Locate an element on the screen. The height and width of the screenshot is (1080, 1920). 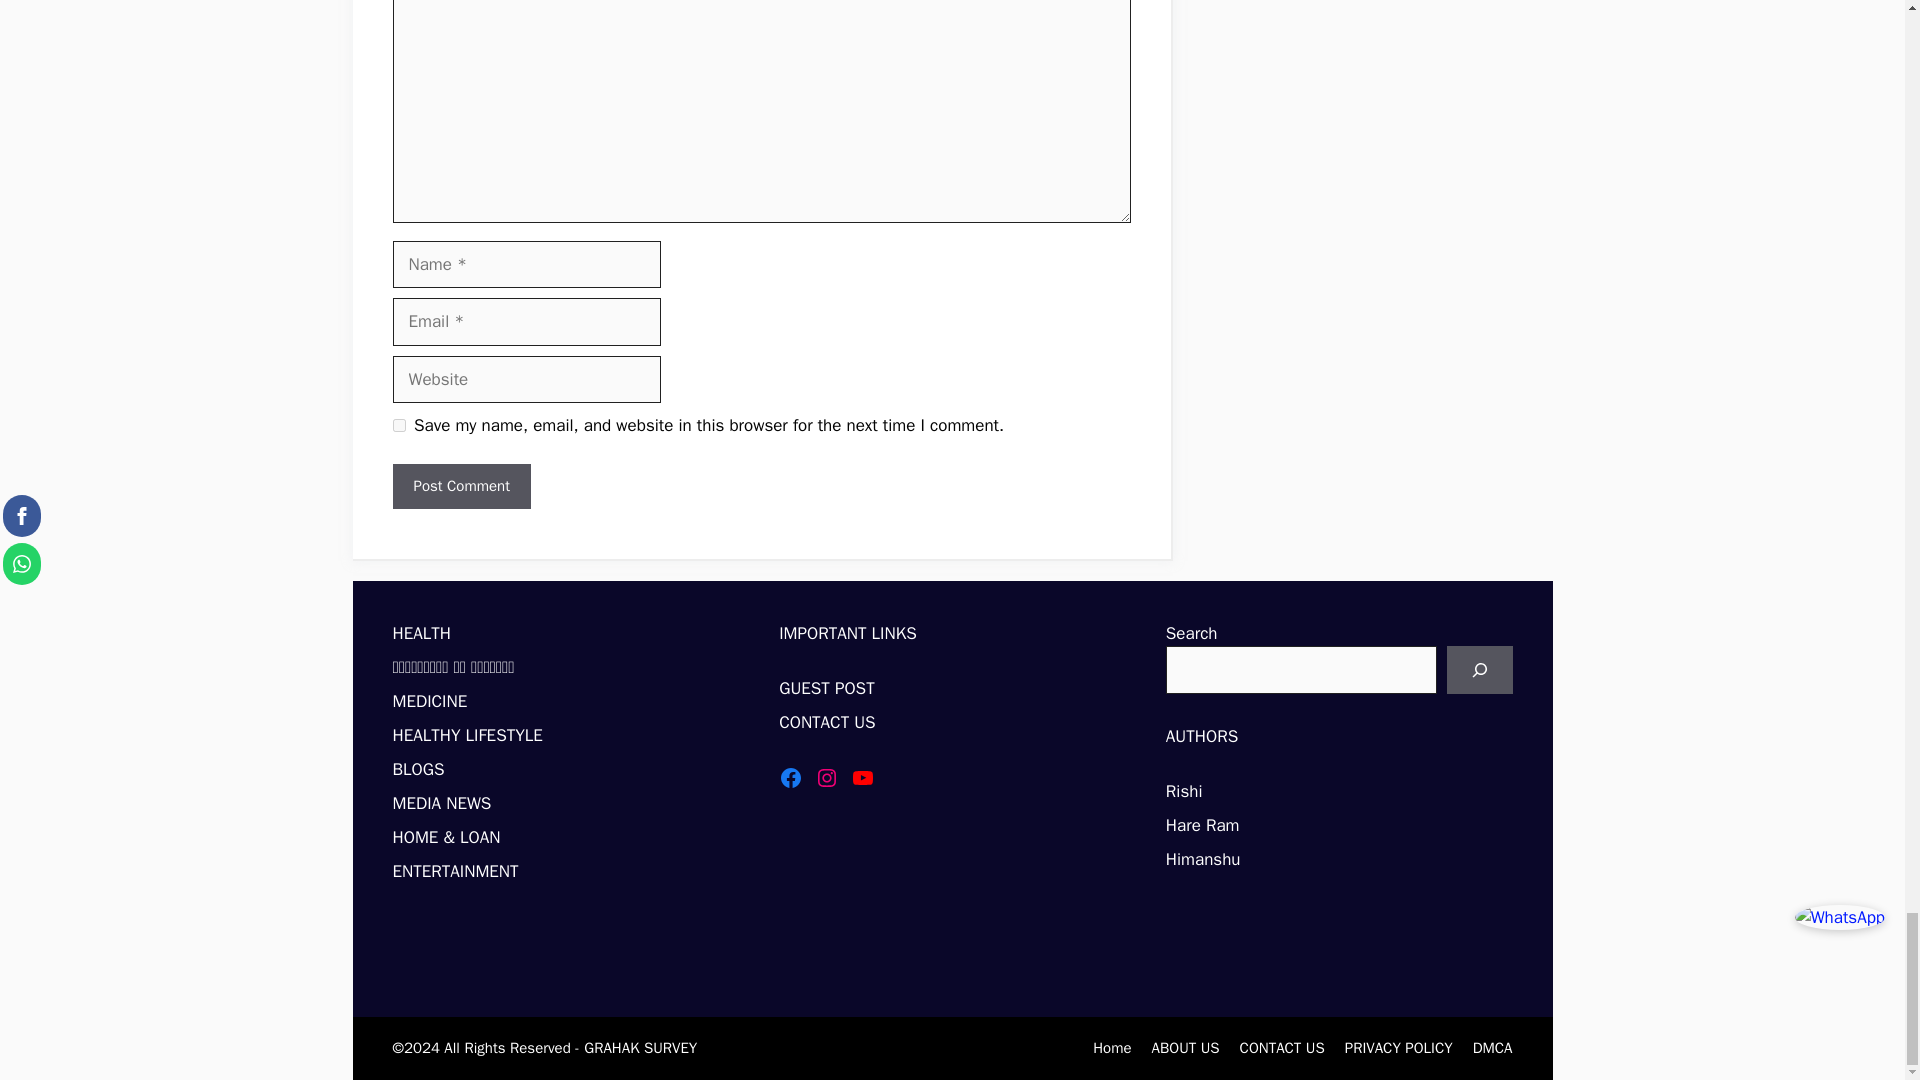
DMCA.com Protection Status is located at coordinates (929, 964).